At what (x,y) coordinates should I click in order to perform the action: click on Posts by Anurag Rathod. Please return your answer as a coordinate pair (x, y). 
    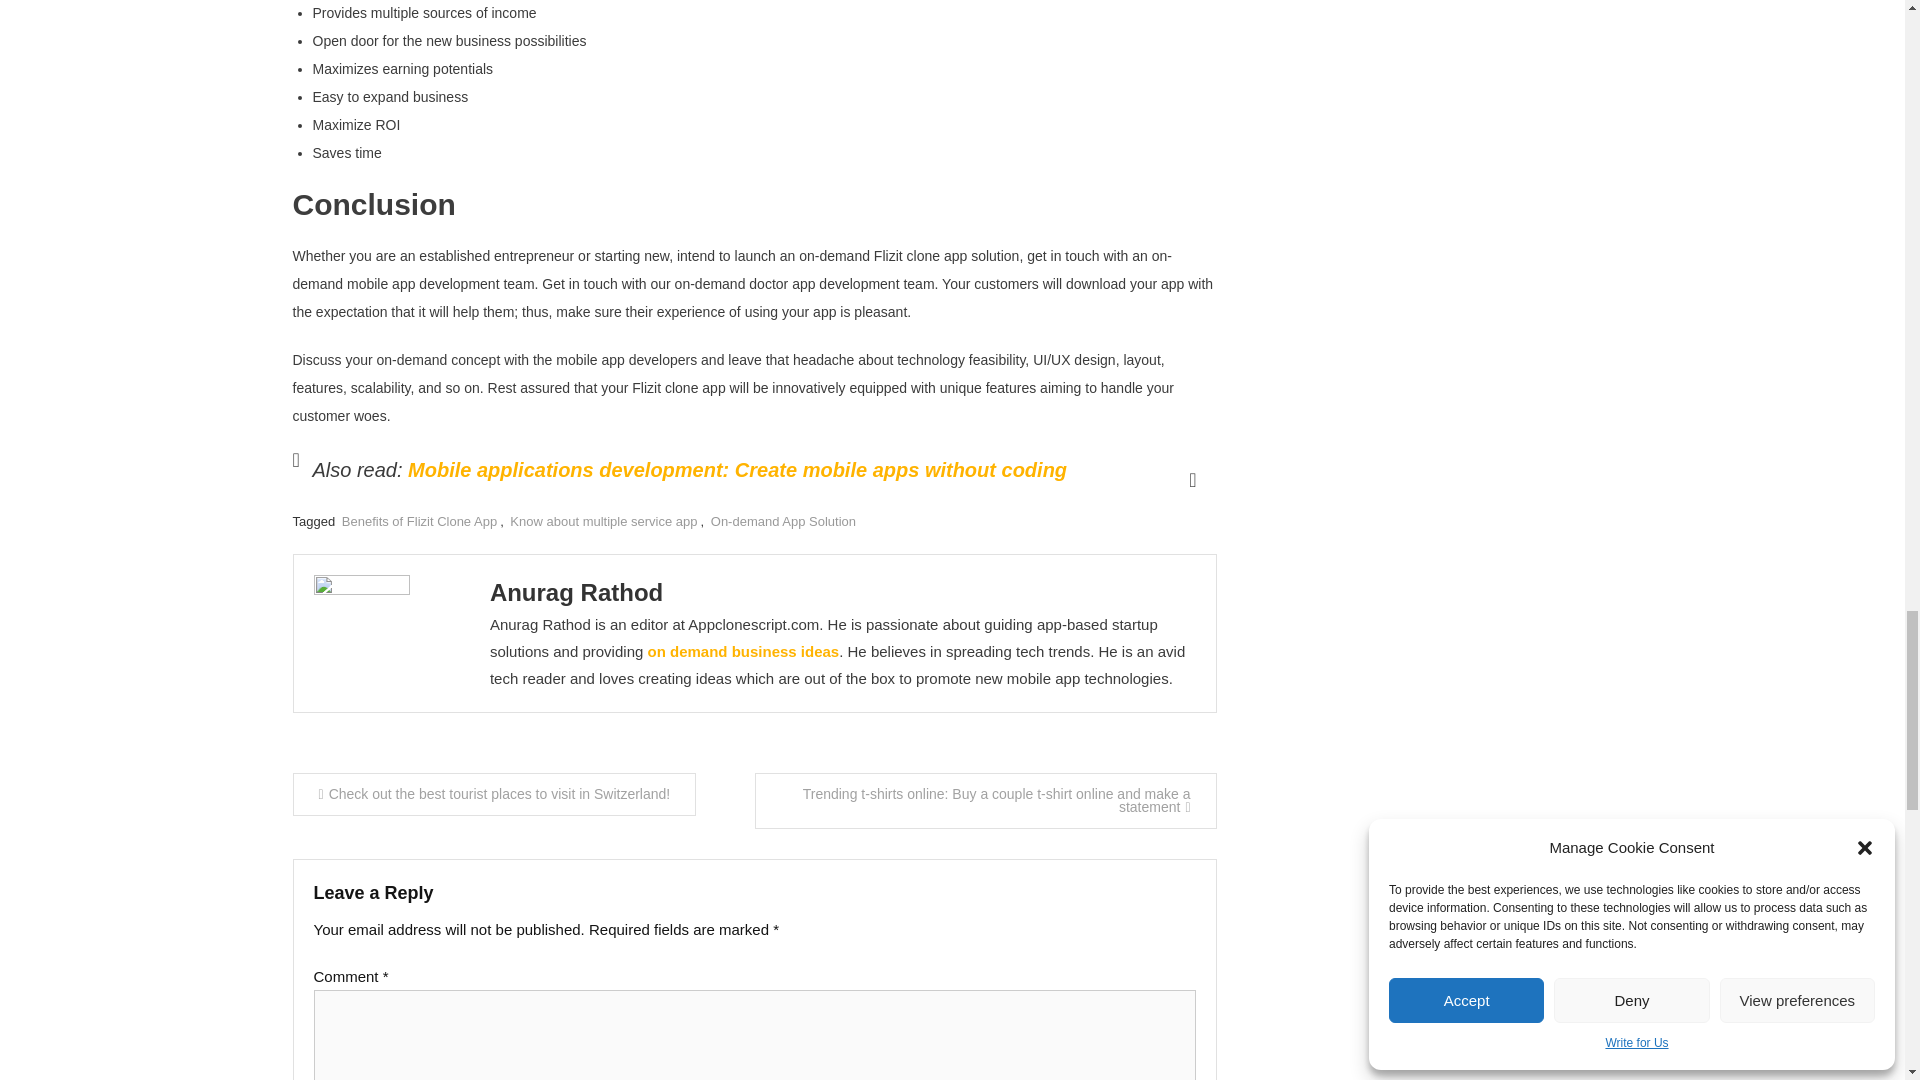
    Looking at the image, I should click on (576, 592).